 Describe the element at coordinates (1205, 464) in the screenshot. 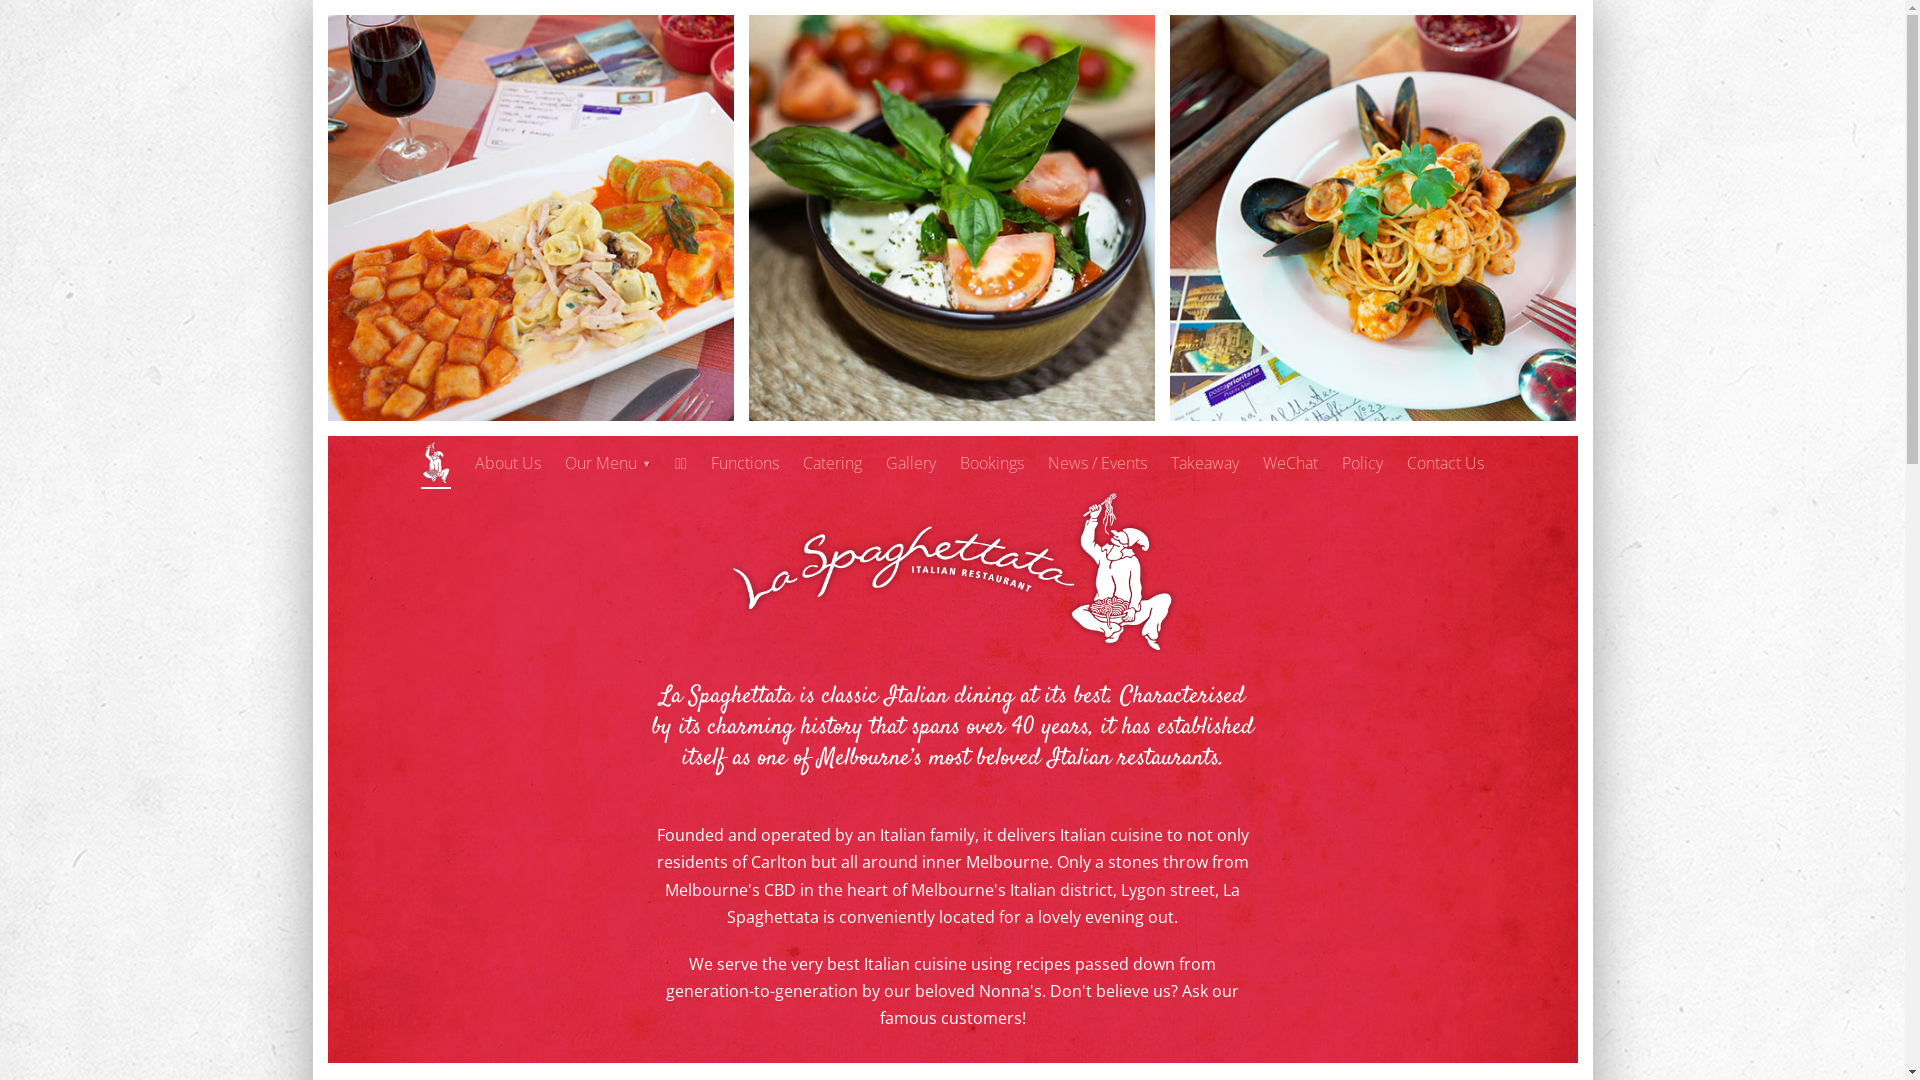

I see `Takeaway` at that location.